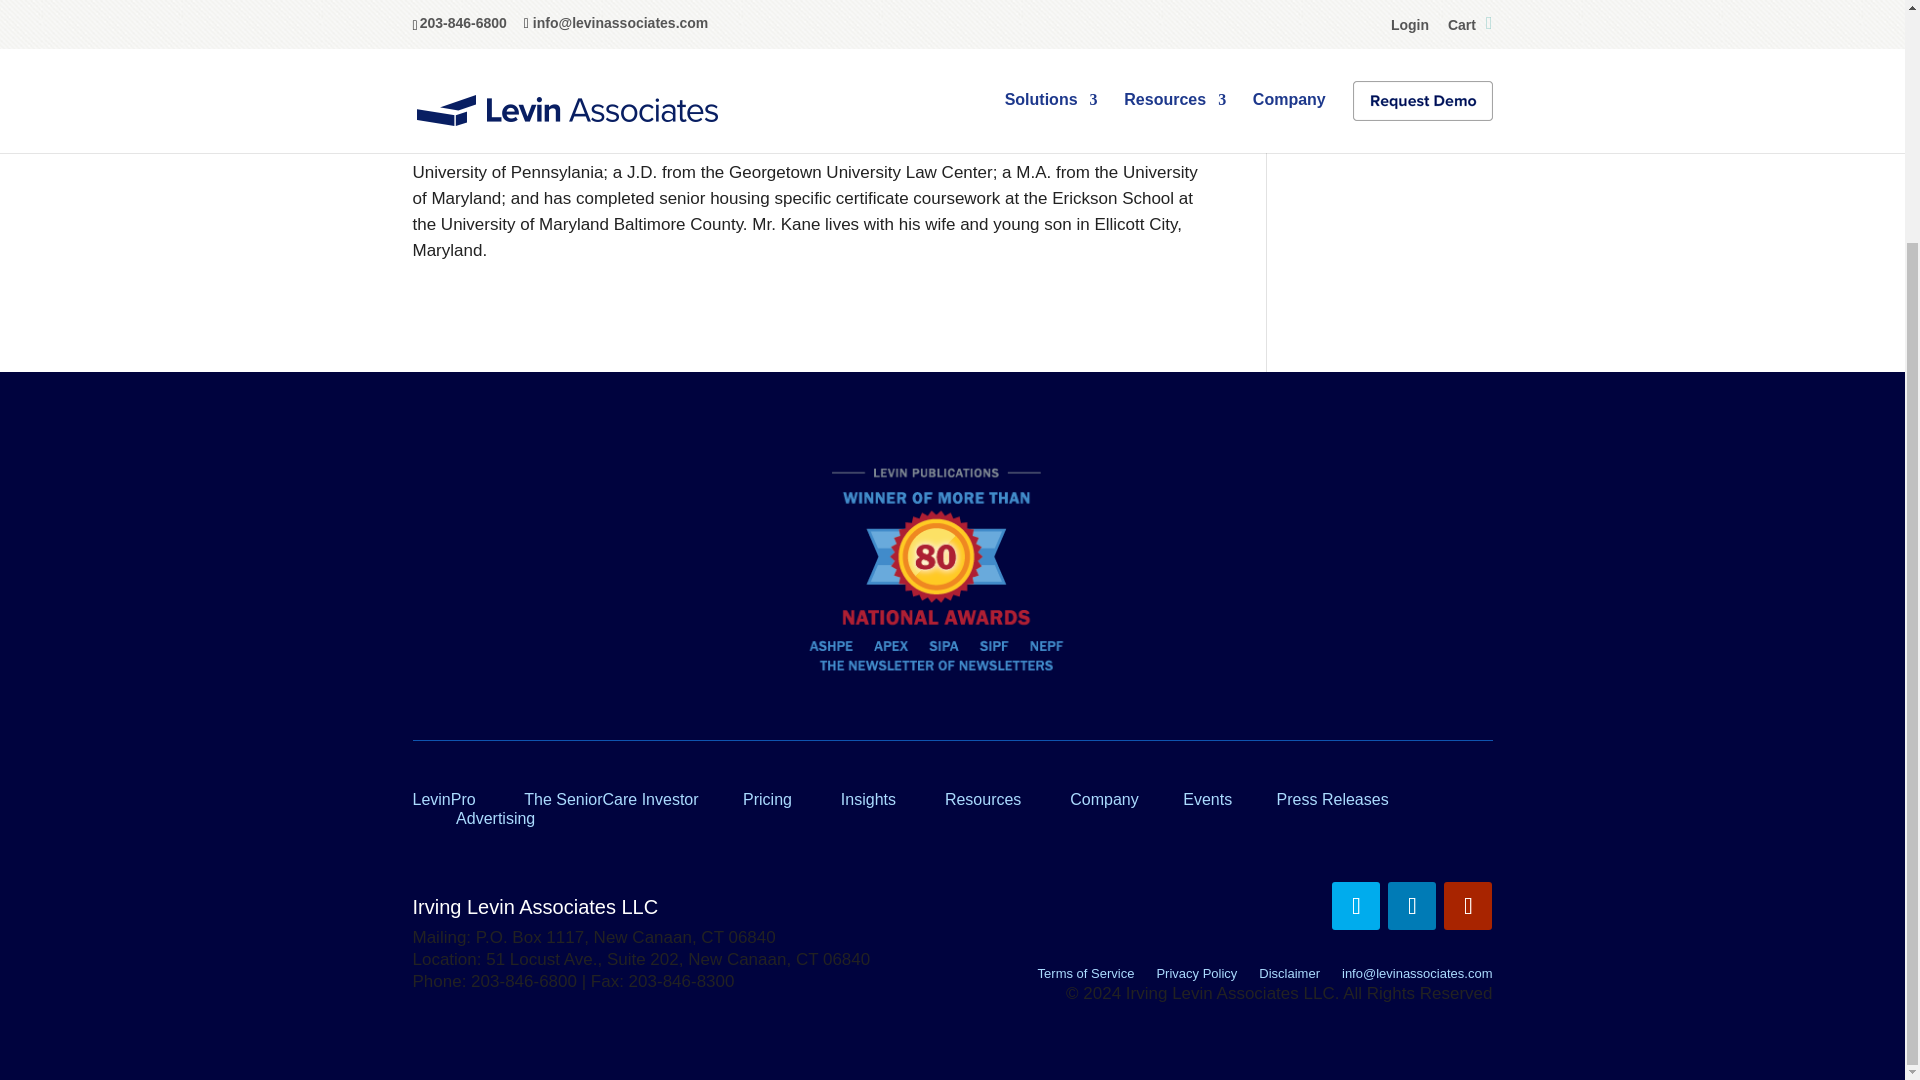 This screenshot has height=1080, width=1920. What do you see at coordinates (1332, 798) in the screenshot?
I see `Press Releases` at bounding box center [1332, 798].